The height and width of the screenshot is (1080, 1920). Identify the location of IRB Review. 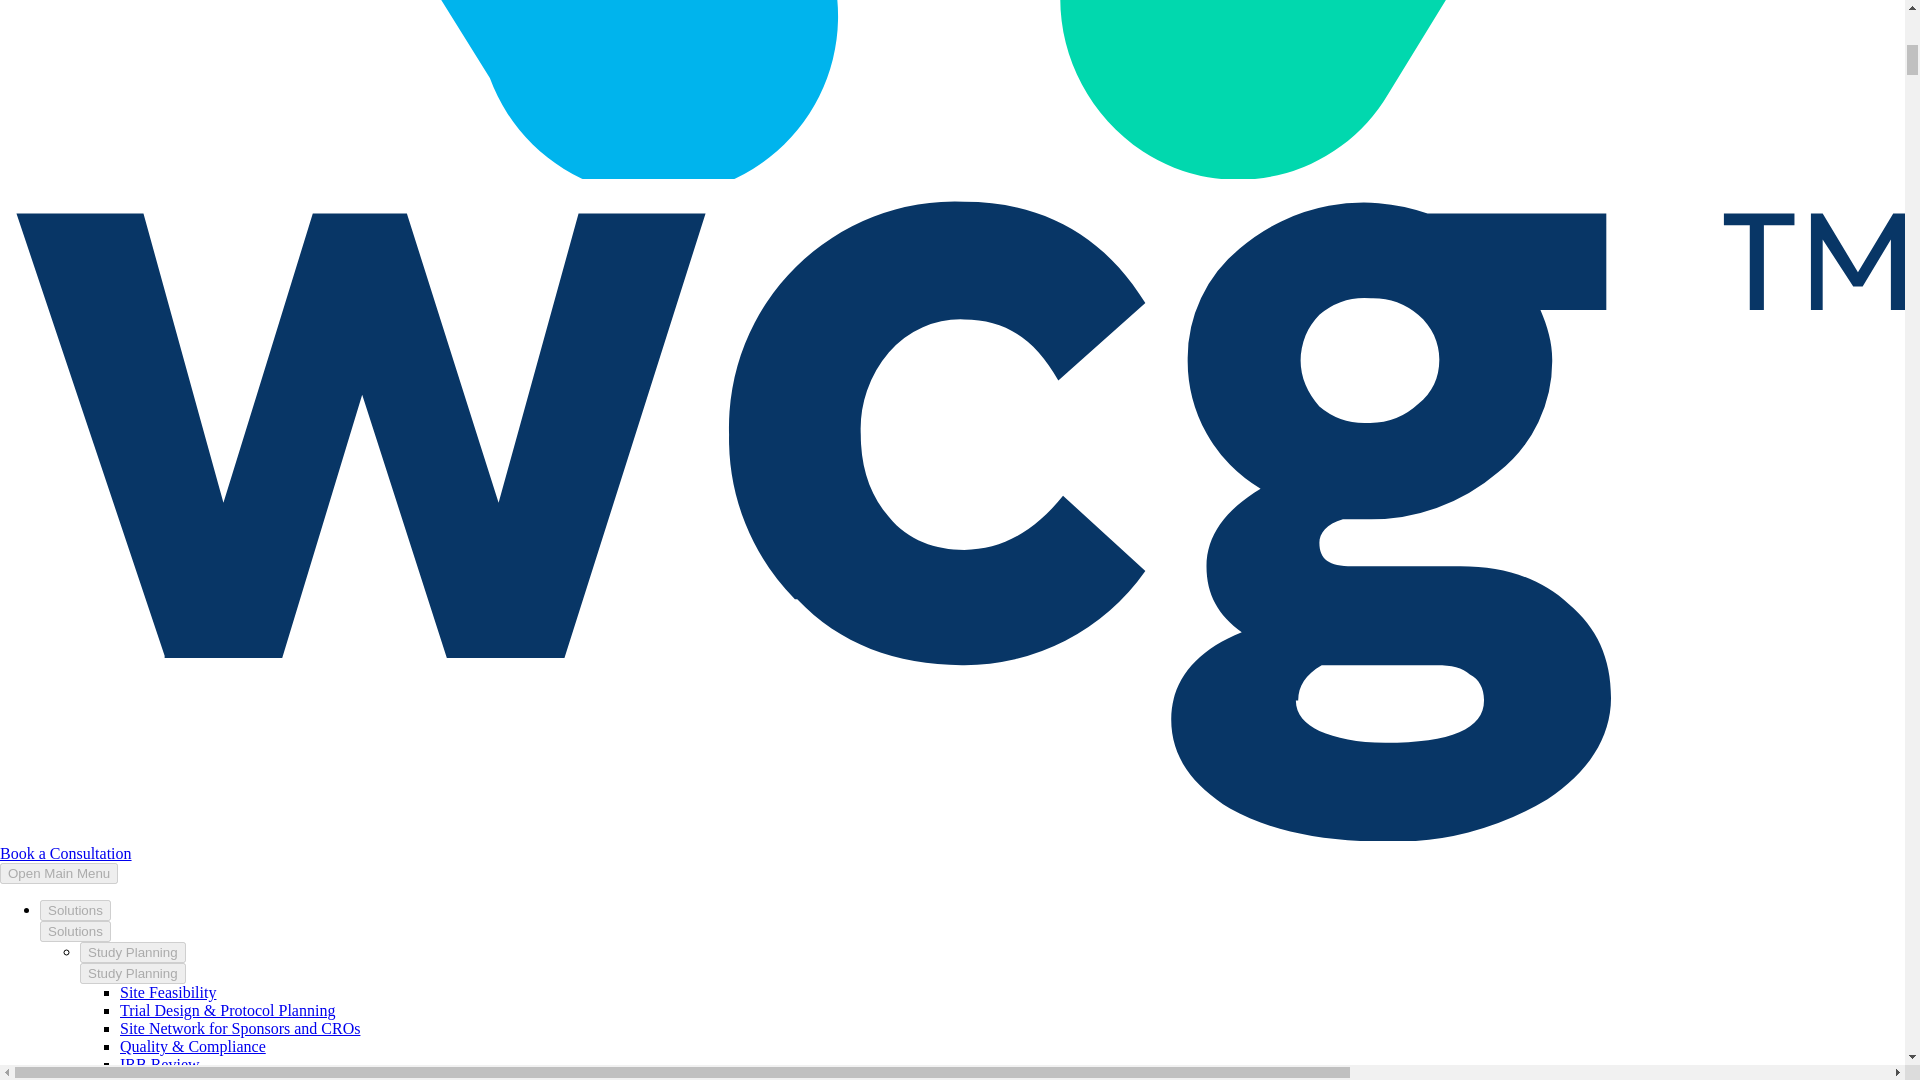
(159, 1064).